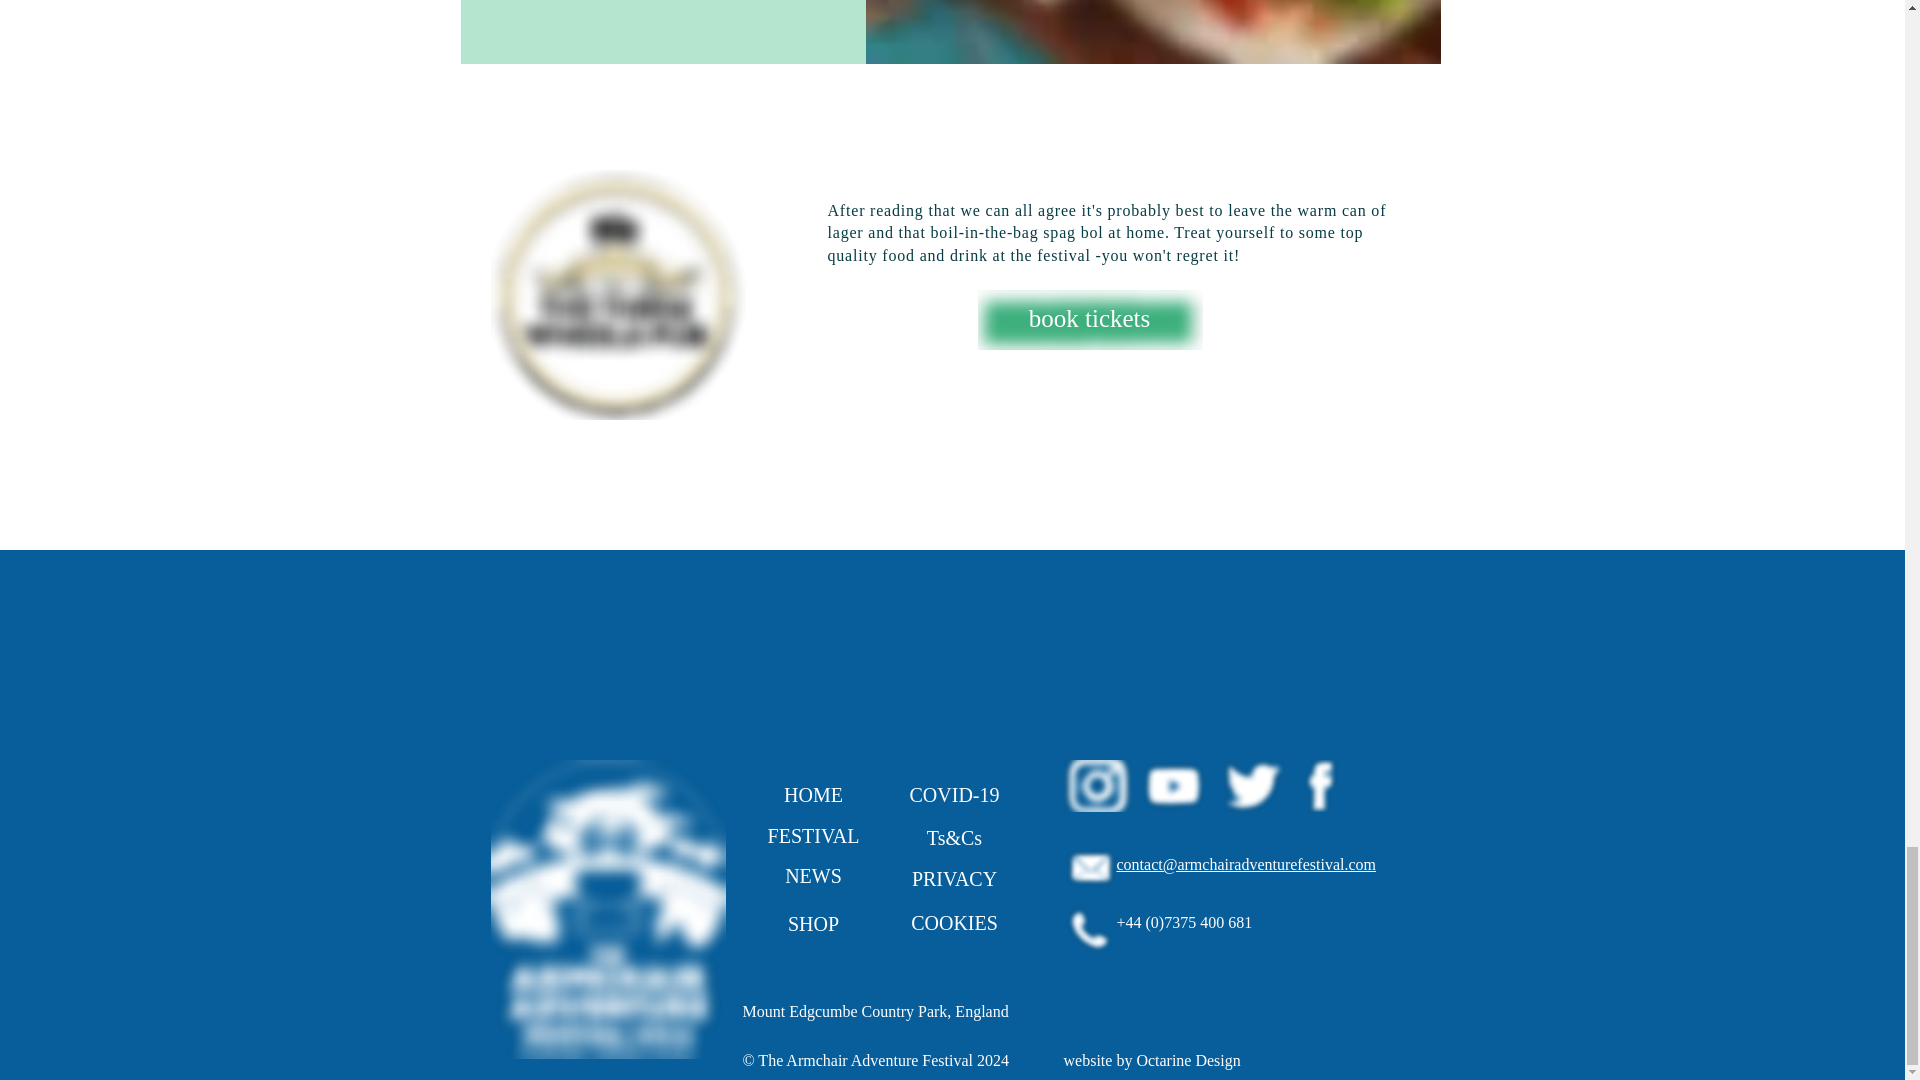 The image size is (1920, 1080). What do you see at coordinates (954, 795) in the screenshot?
I see `COVID-19` at bounding box center [954, 795].